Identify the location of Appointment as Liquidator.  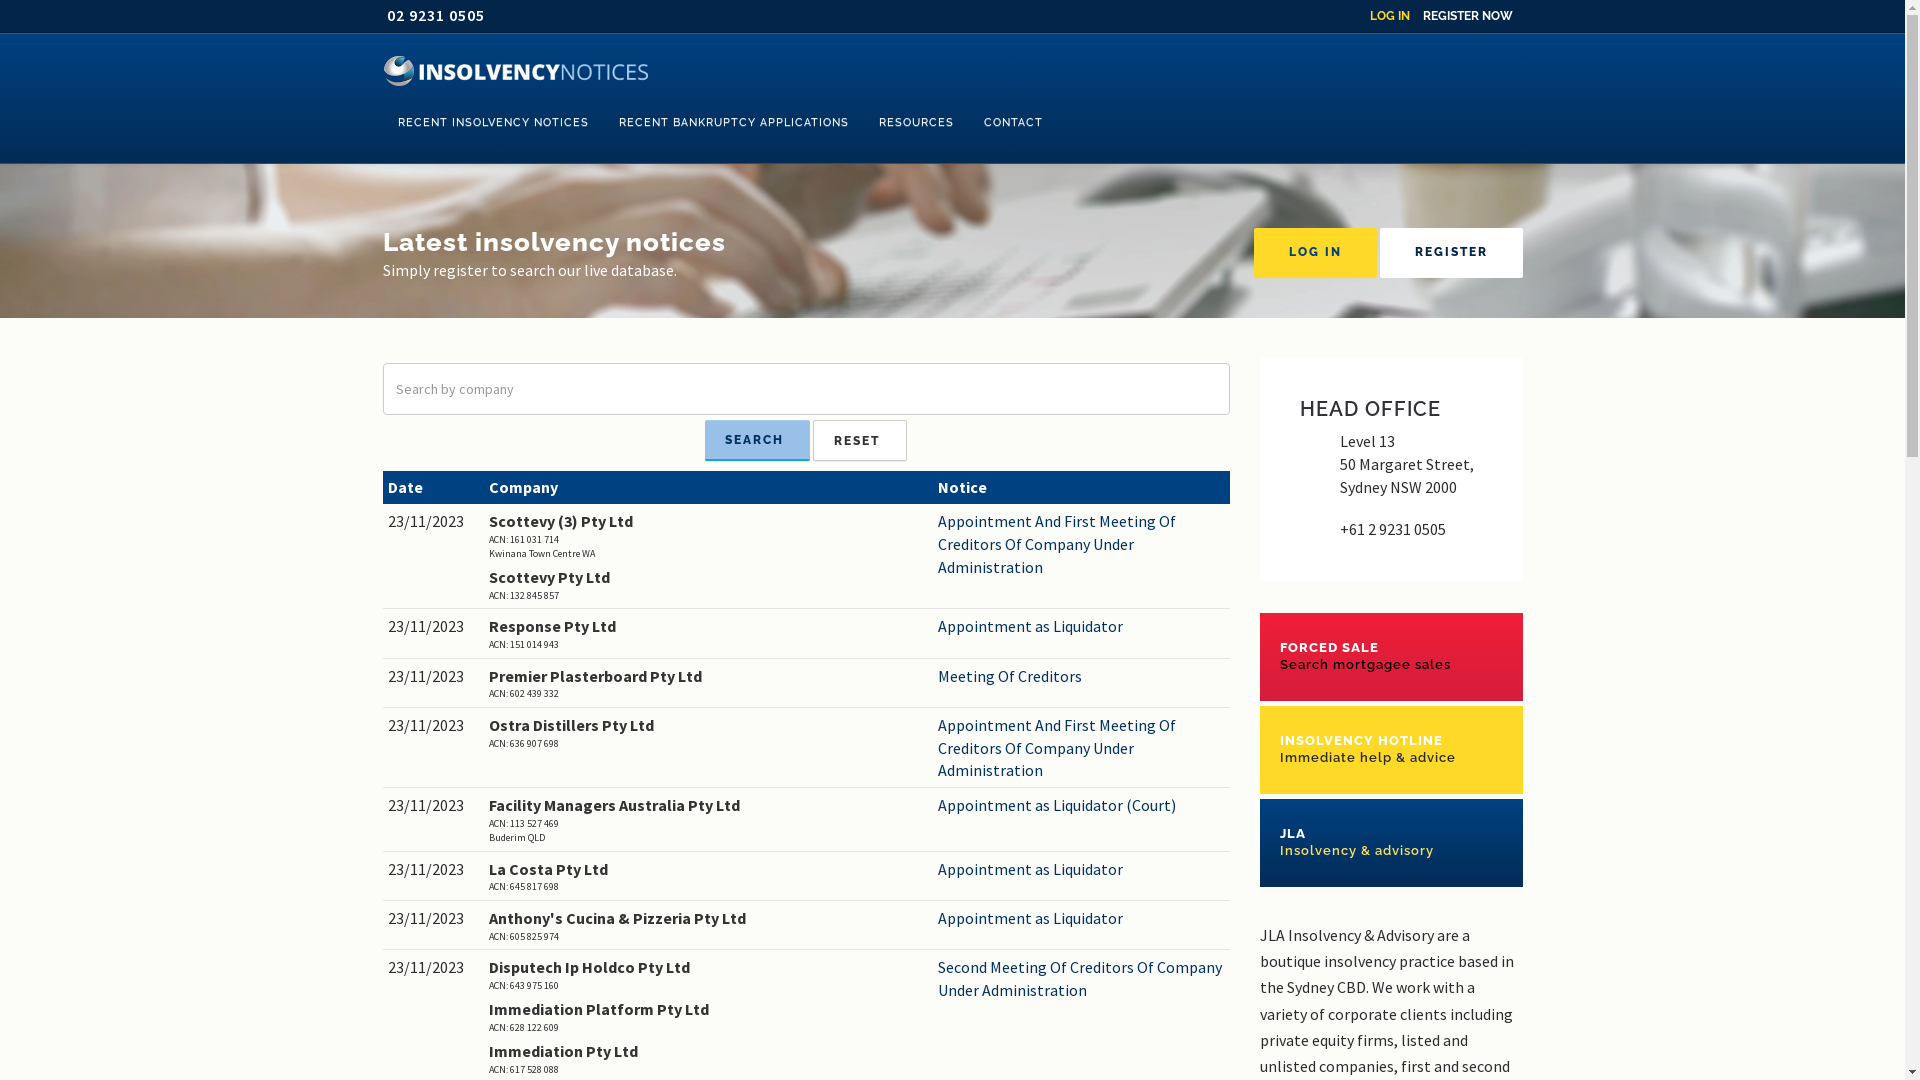
(1082, 870).